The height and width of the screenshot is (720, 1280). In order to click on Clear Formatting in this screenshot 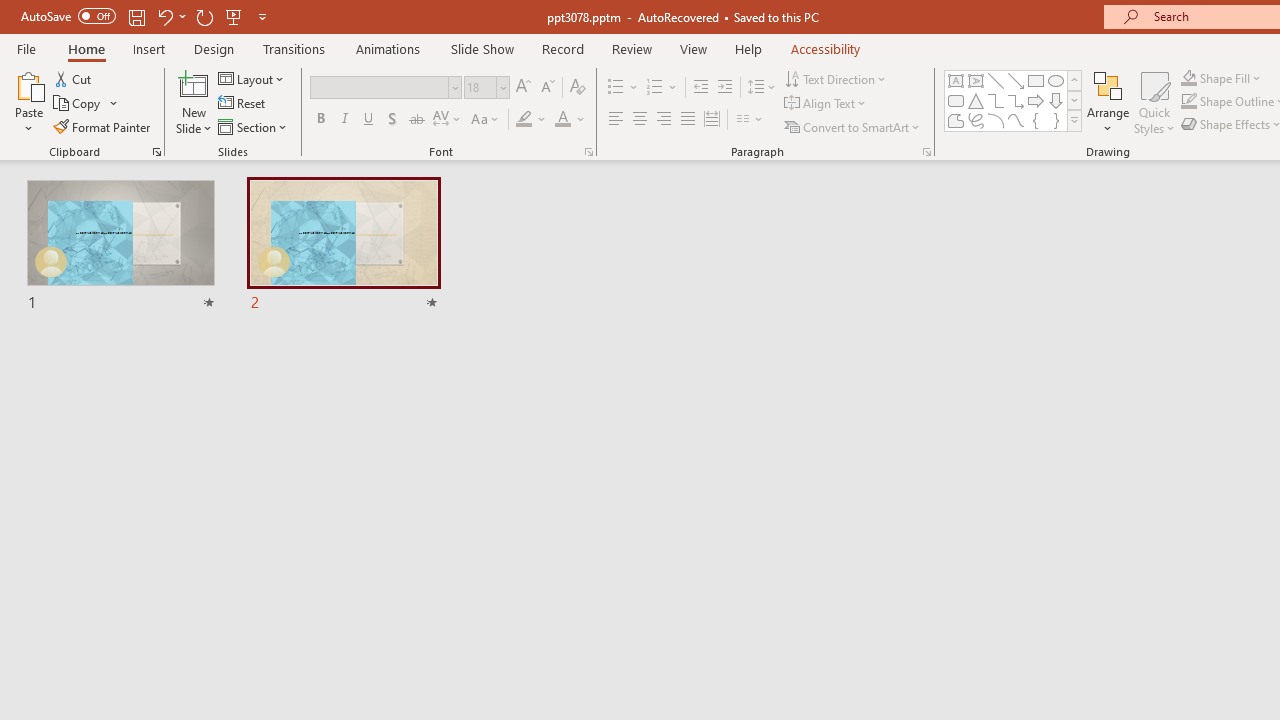, I will do `click(578, 88)`.